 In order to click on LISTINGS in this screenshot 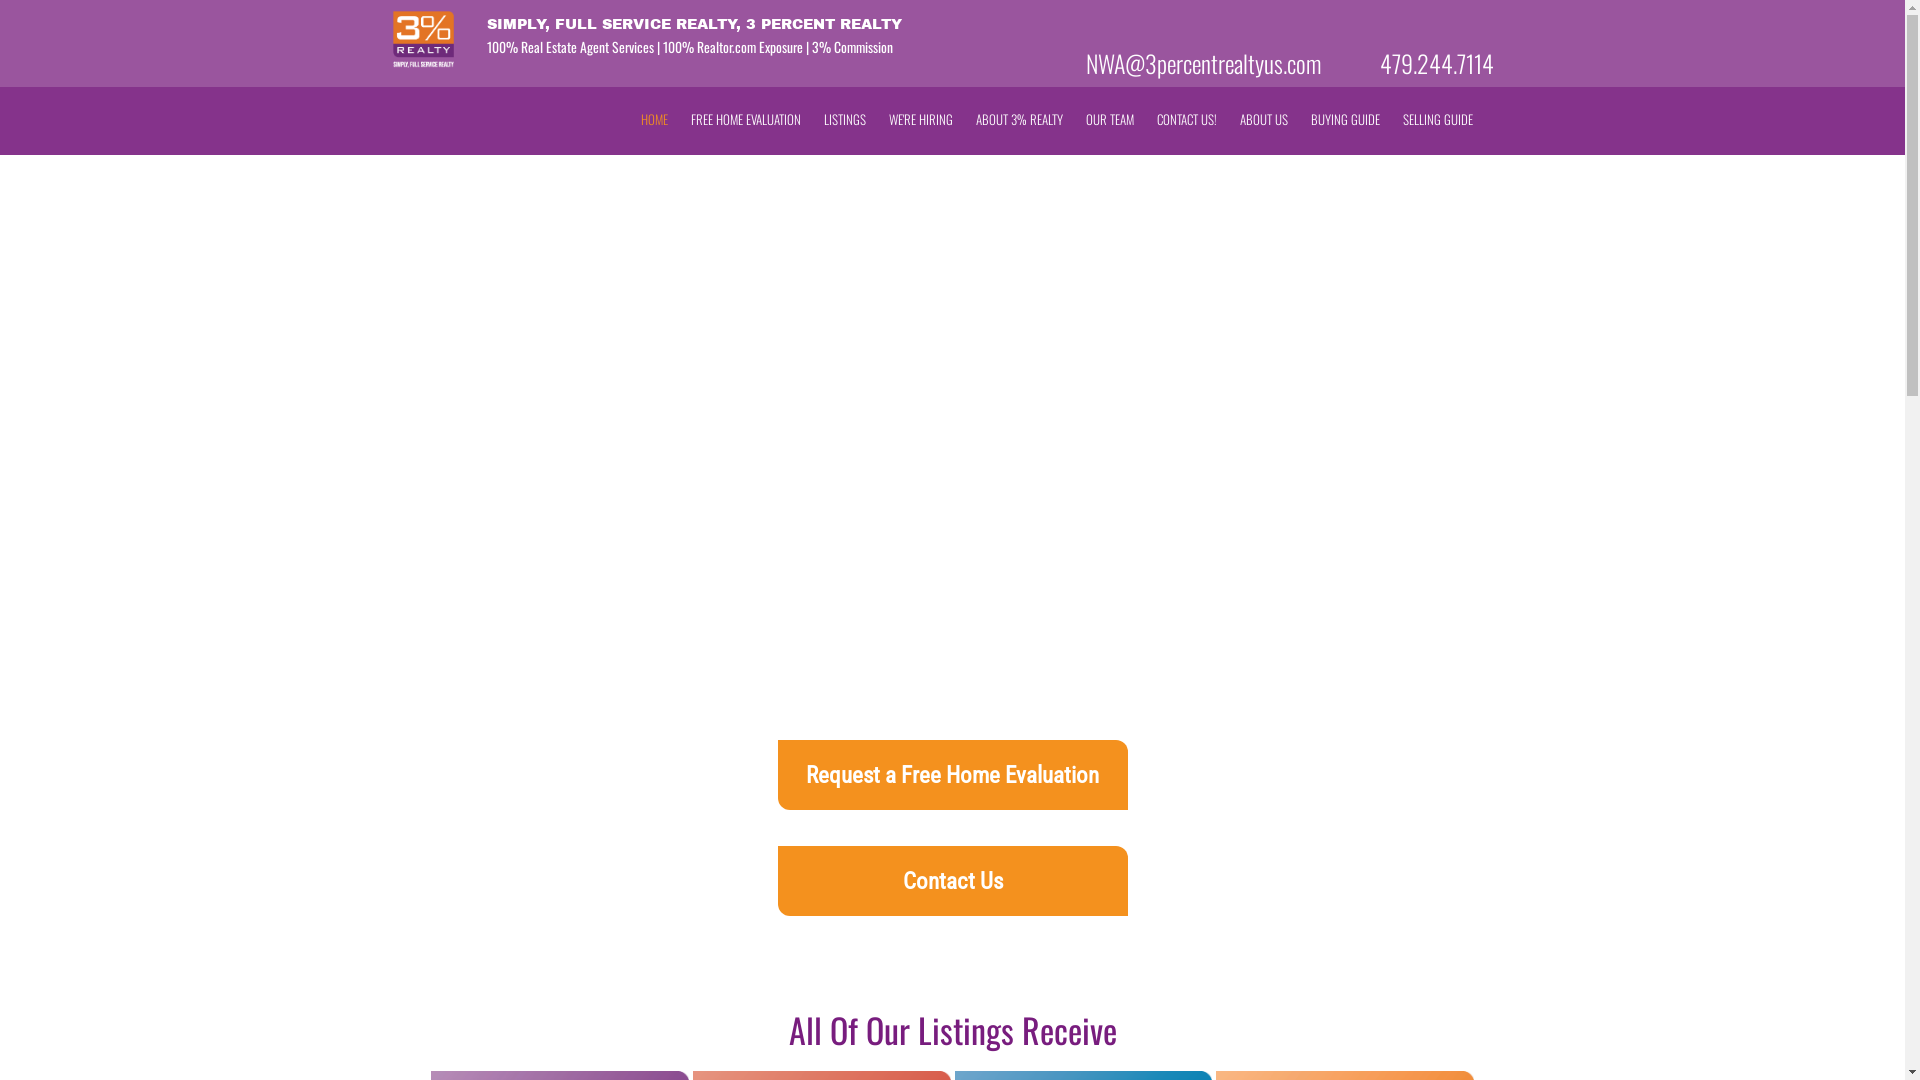, I will do `click(845, 120)`.